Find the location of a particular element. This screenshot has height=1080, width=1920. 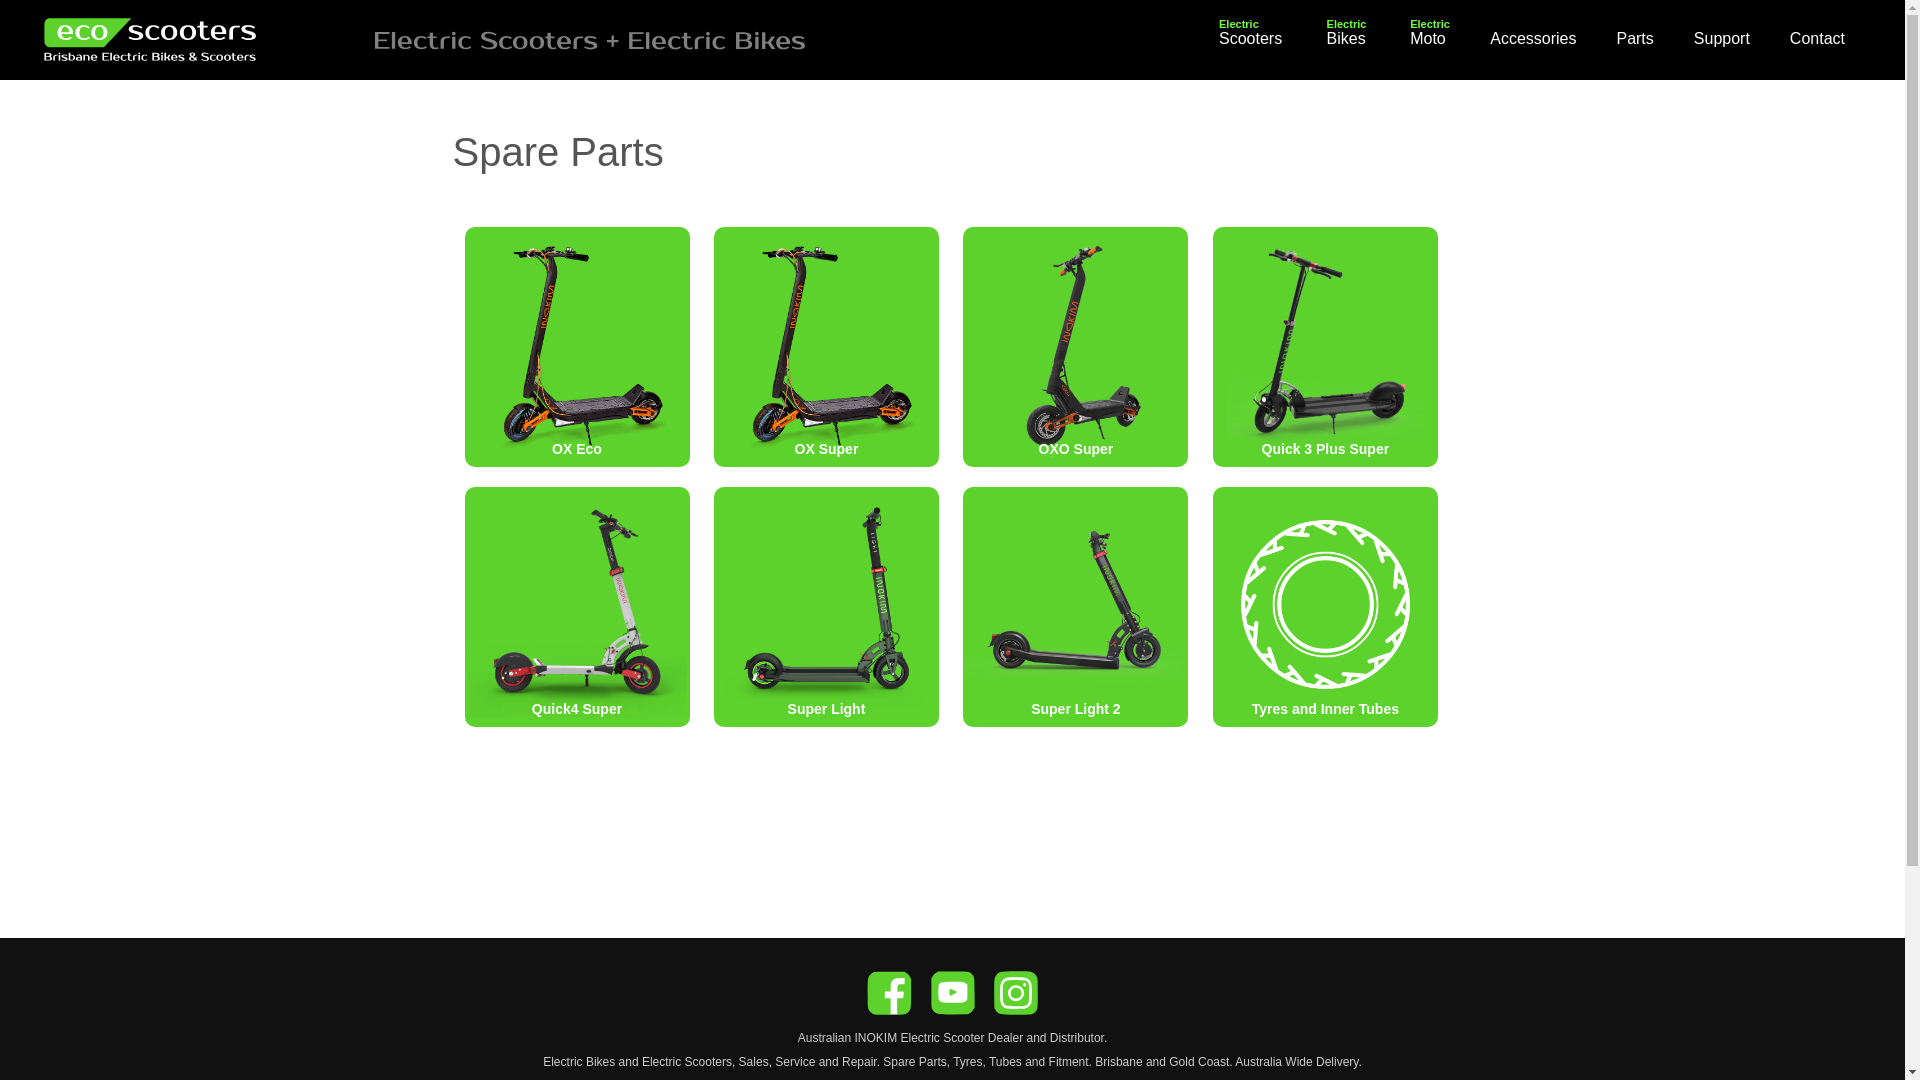

Quick4 Super is located at coordinates (576, 607).